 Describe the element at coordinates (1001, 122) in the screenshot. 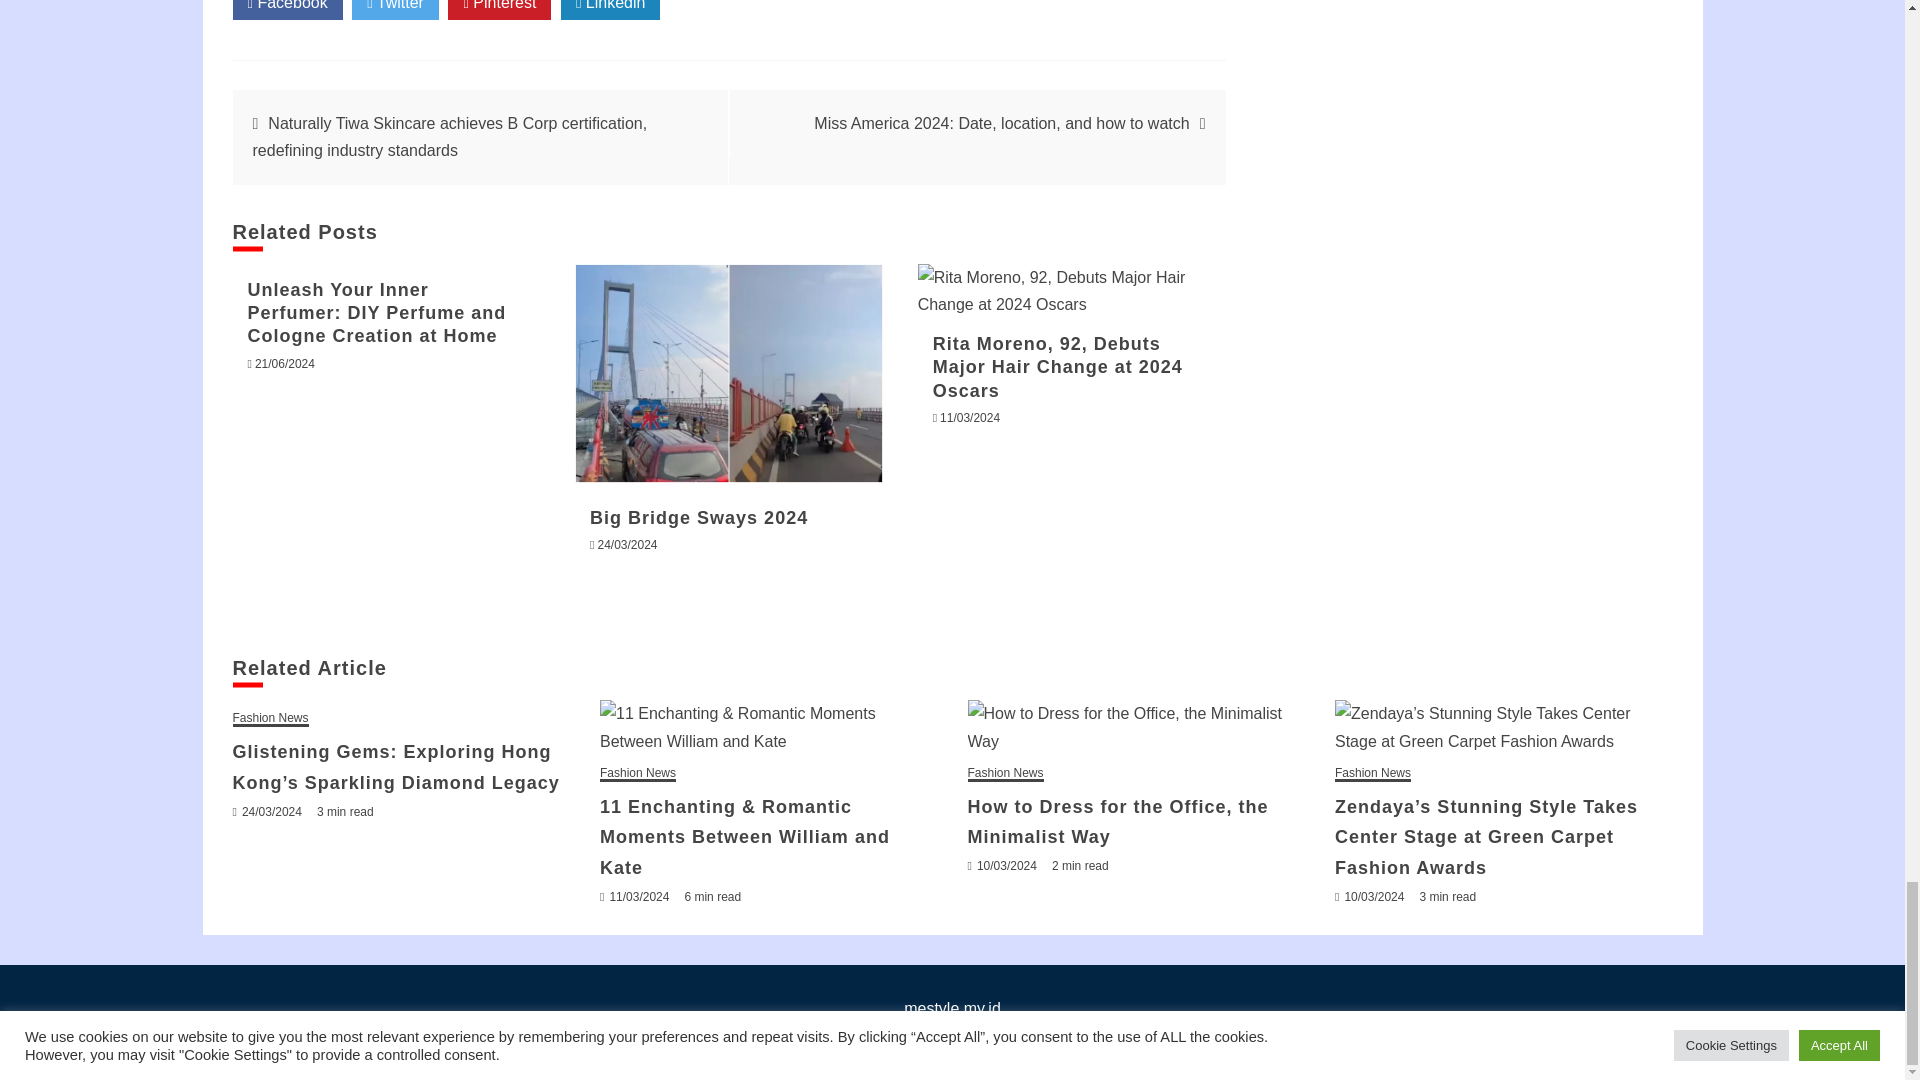

I see `Miss America 2024: Date, location, and how to watch` at that location.